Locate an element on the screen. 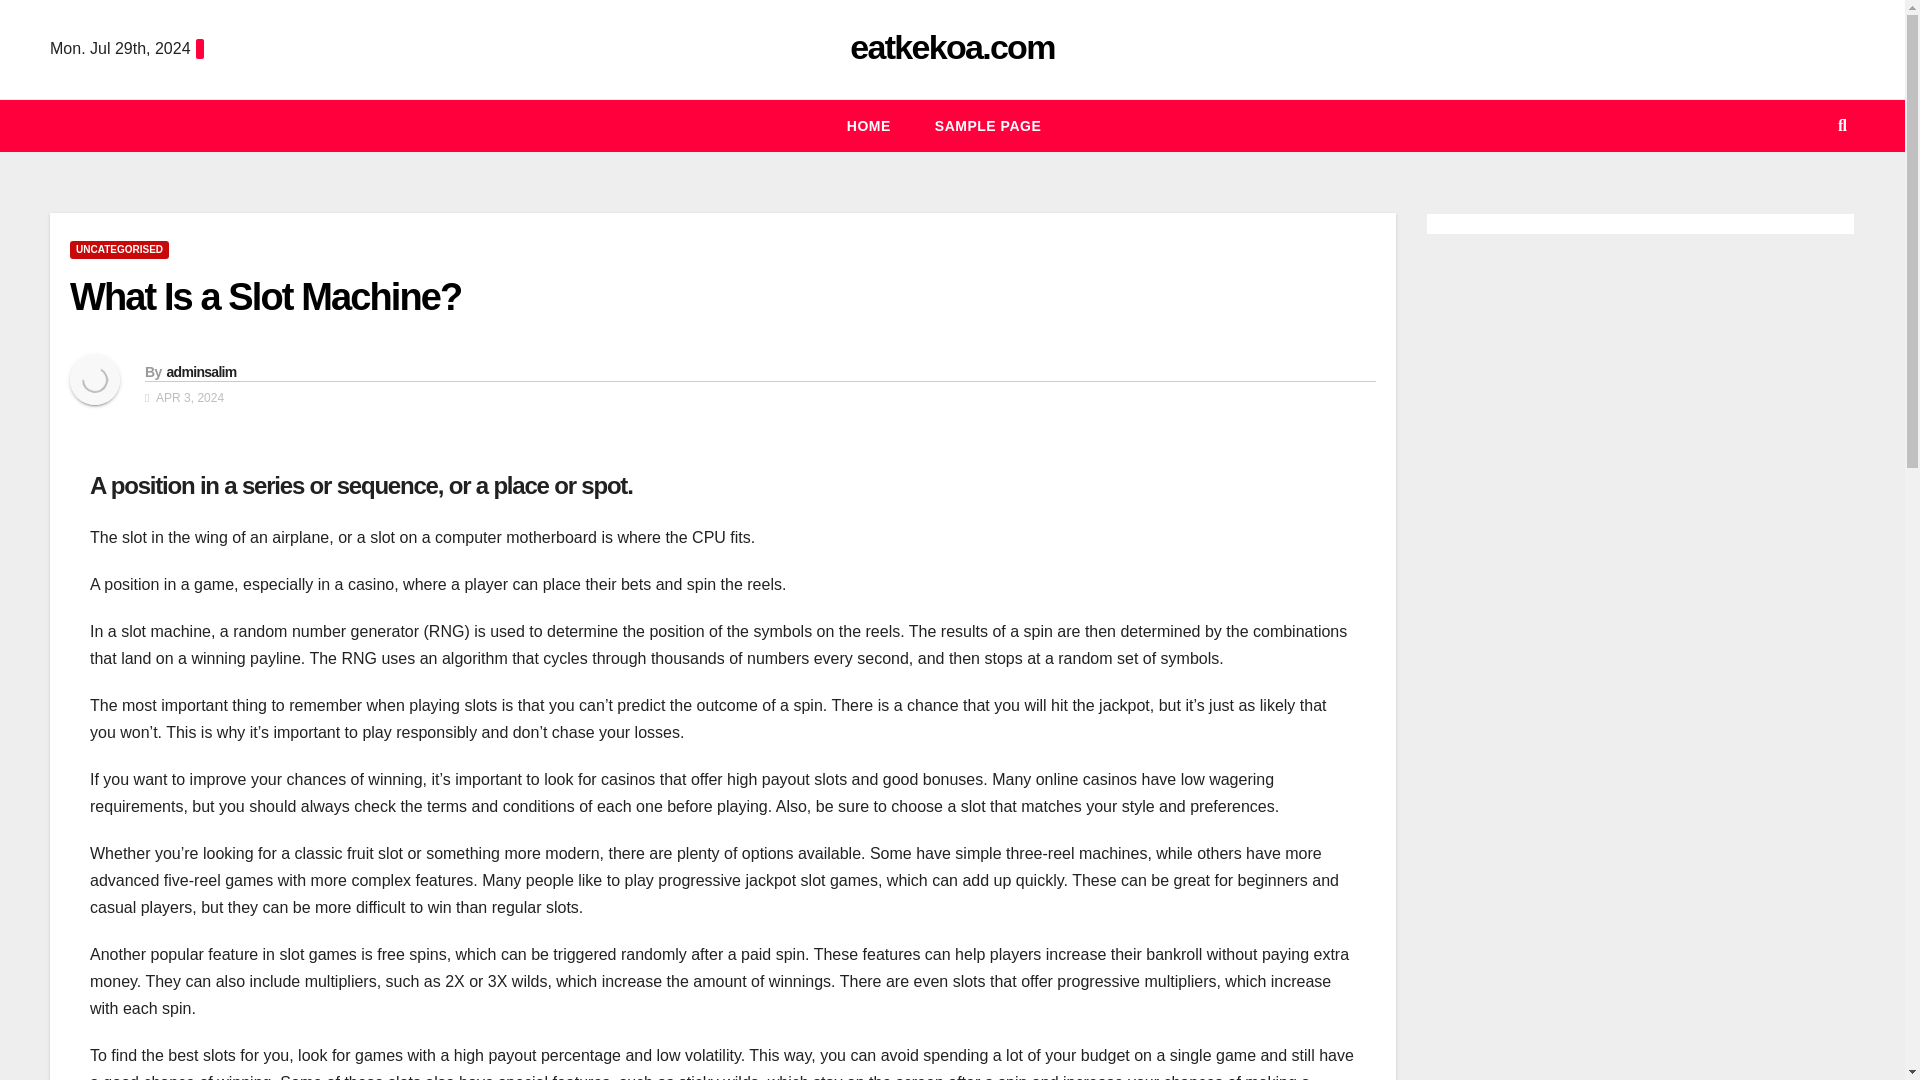 The image size is (1920, 1080). HOME is located at coordinates (869, 126).